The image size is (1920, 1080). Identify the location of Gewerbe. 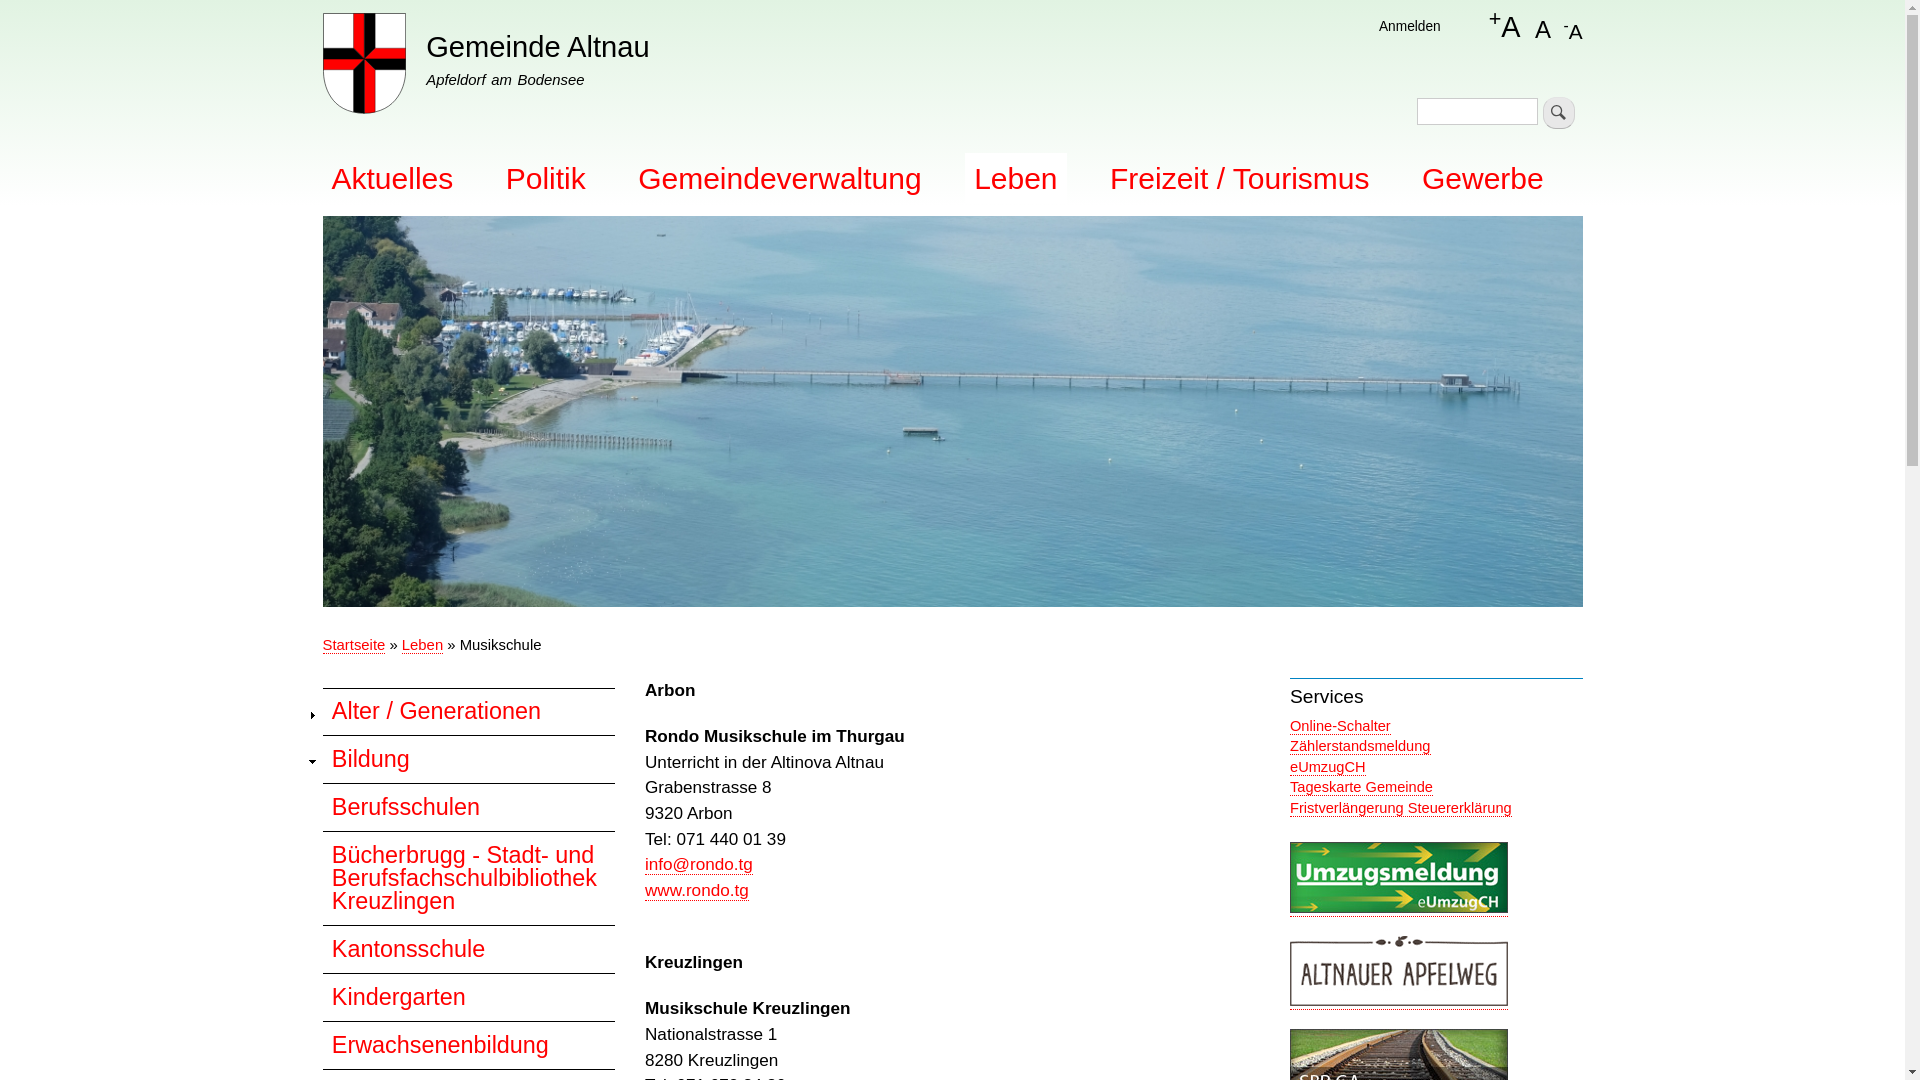
(1483, 178).